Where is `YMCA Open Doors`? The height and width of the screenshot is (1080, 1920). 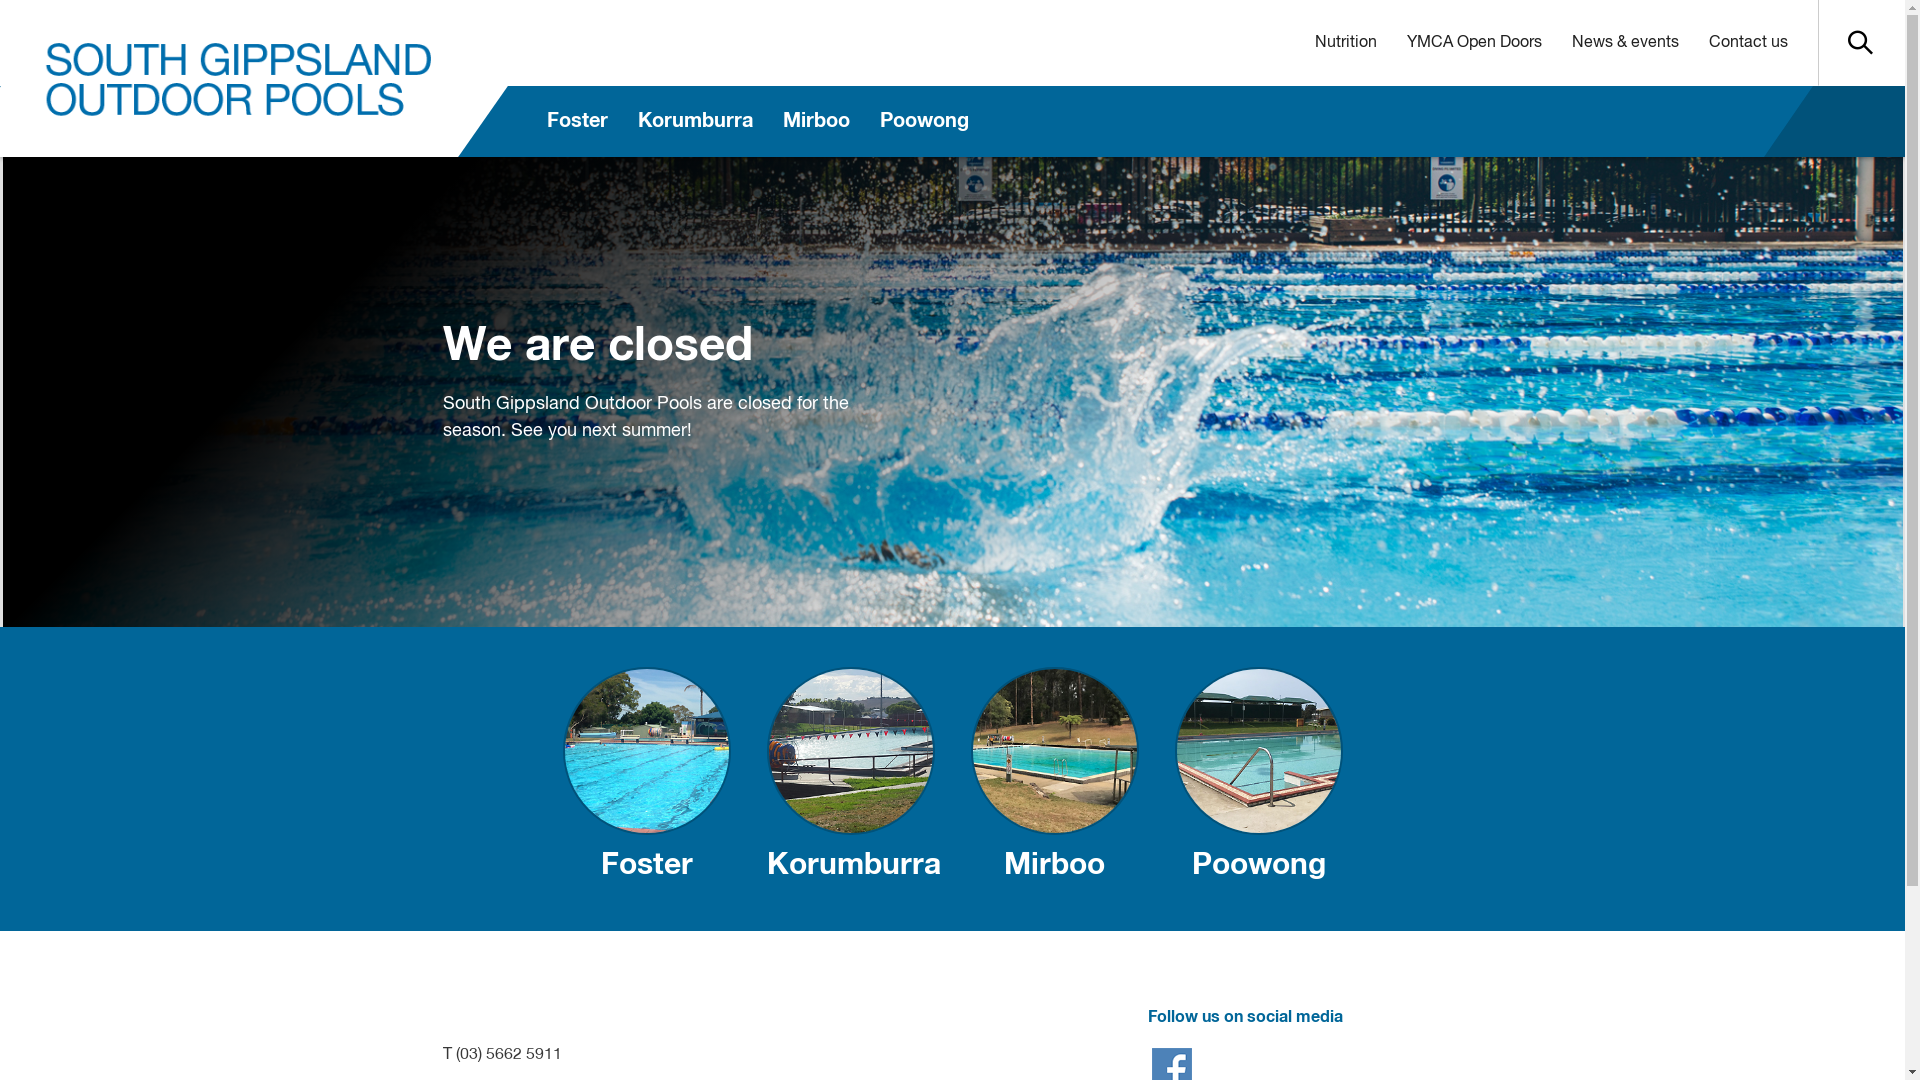 YMCA Open Doors is located at coordinates (1474, 43).